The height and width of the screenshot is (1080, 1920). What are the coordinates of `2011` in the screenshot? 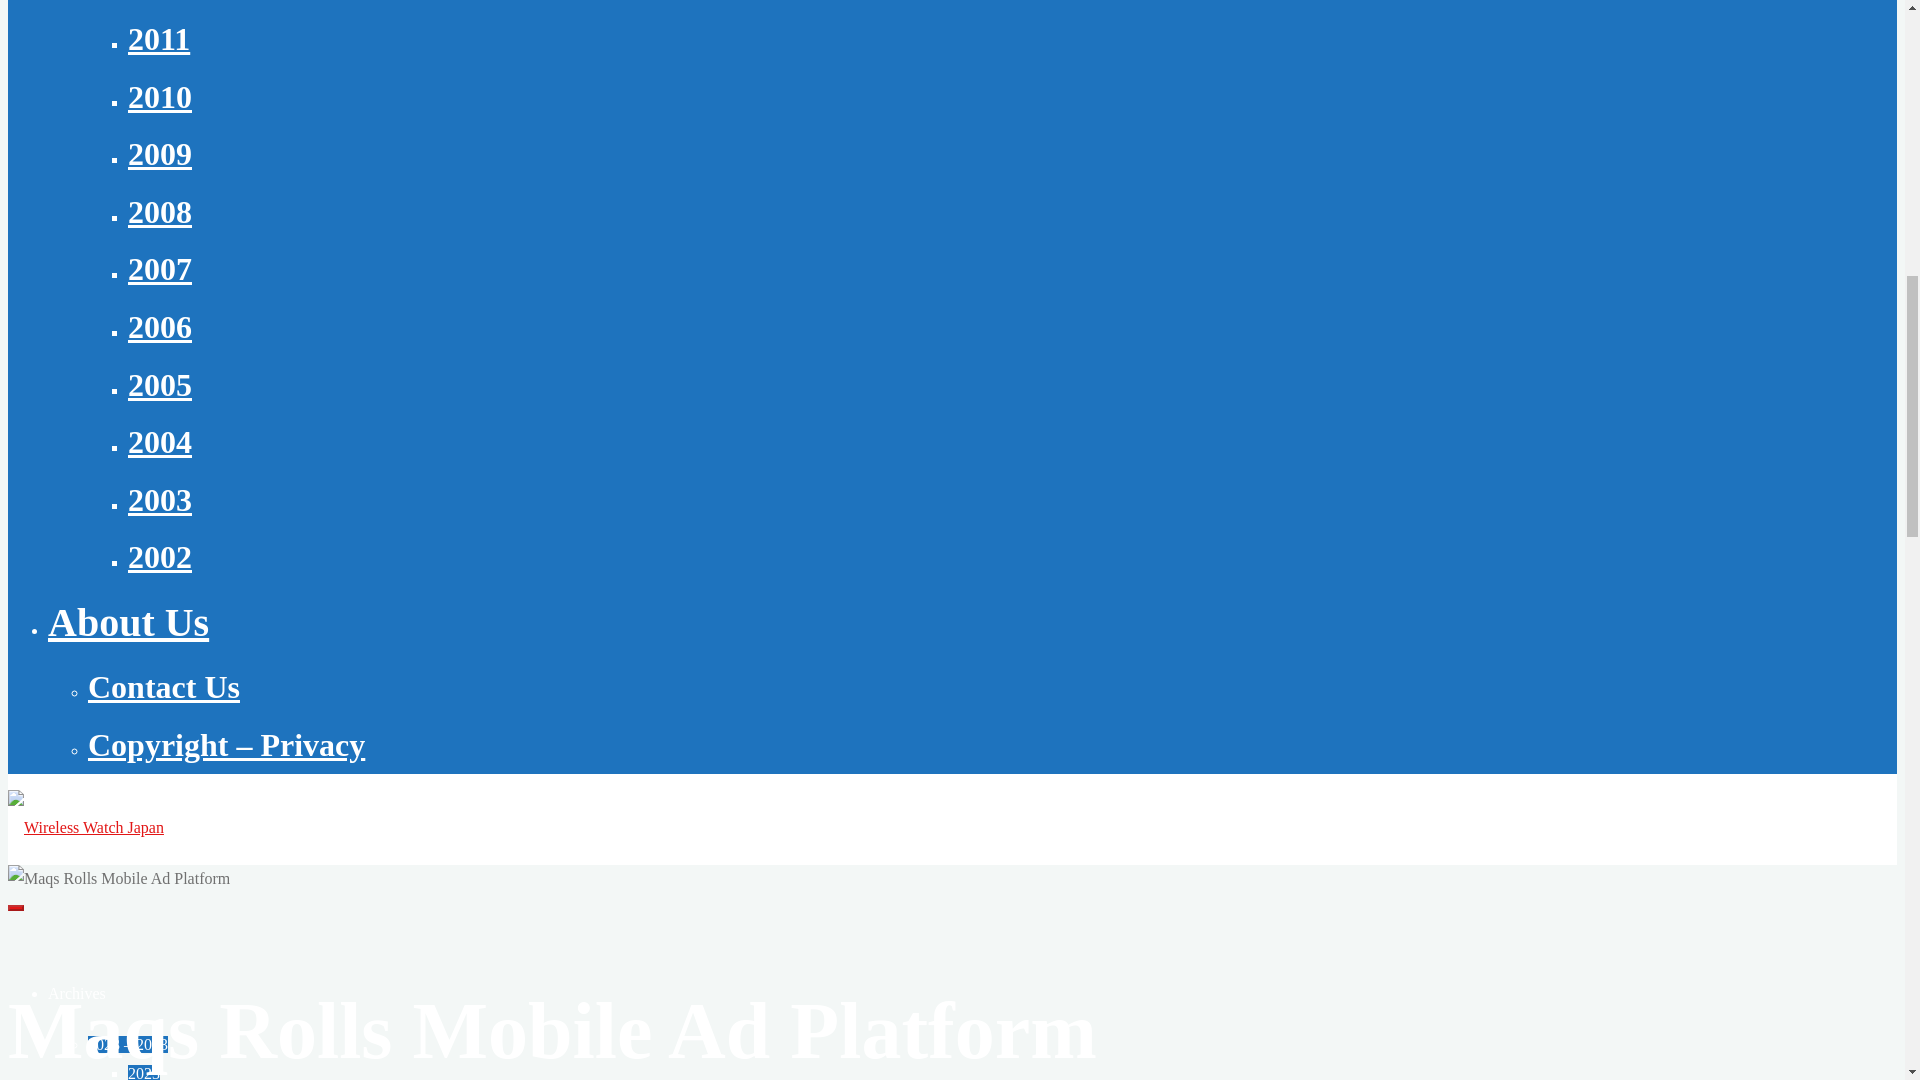 It's located at (159, 38).